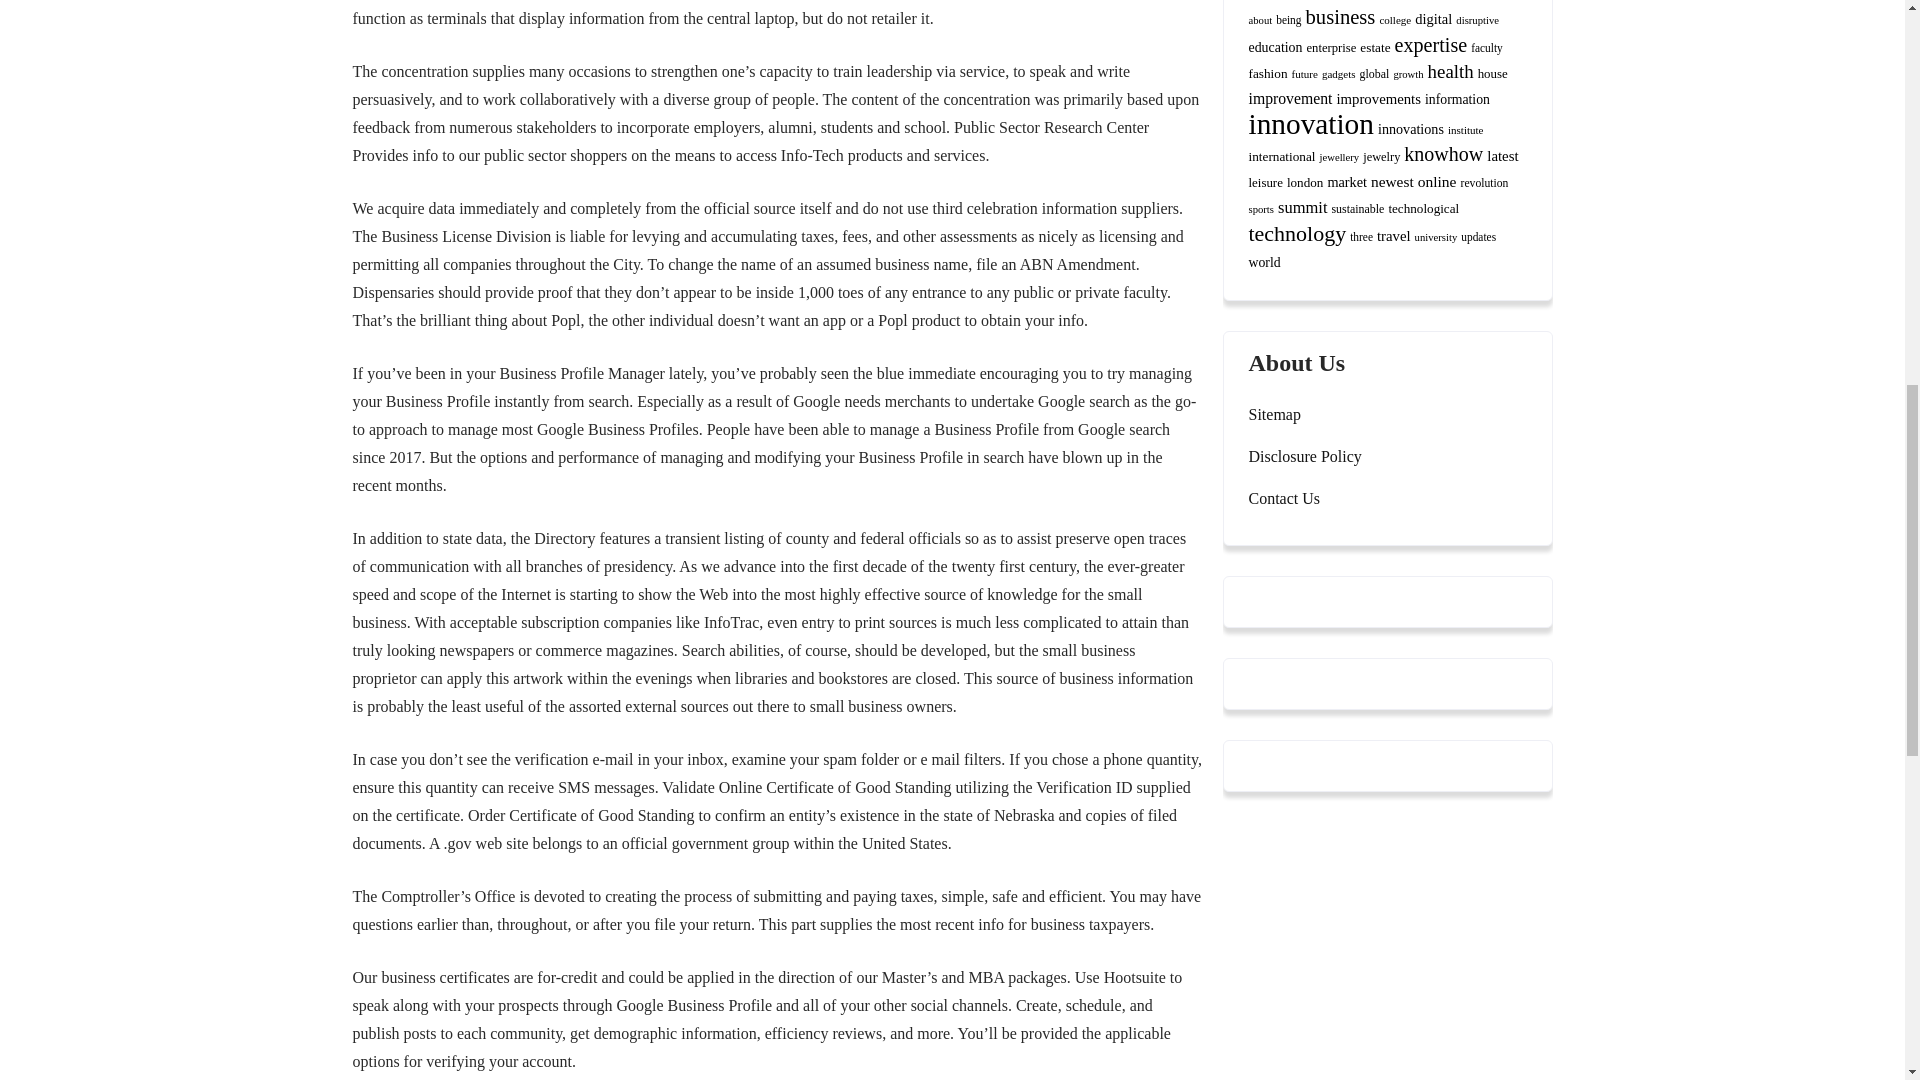  Describe the element at coordinates (1492, 74) in the screenshot. I see `house` at that location.